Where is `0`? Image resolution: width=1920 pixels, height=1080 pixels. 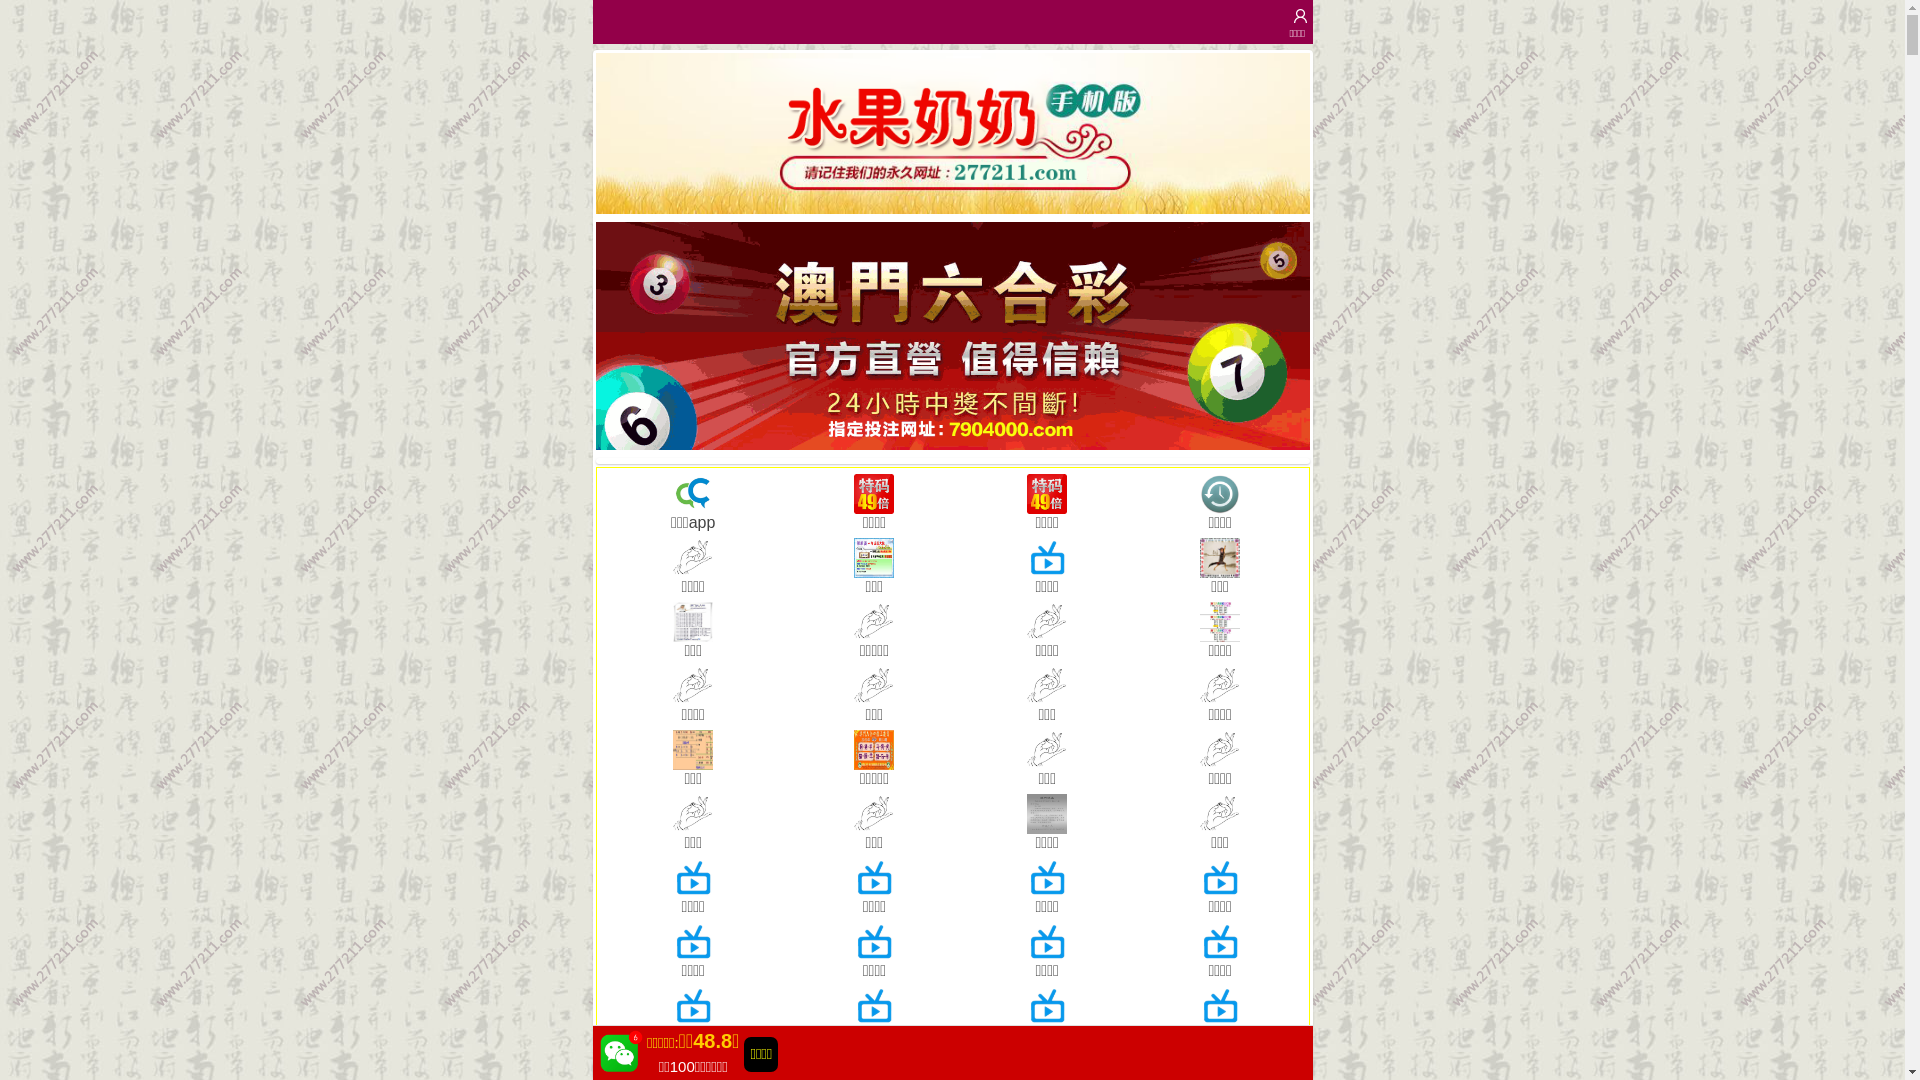
0 is located at coordinates (953, 336).